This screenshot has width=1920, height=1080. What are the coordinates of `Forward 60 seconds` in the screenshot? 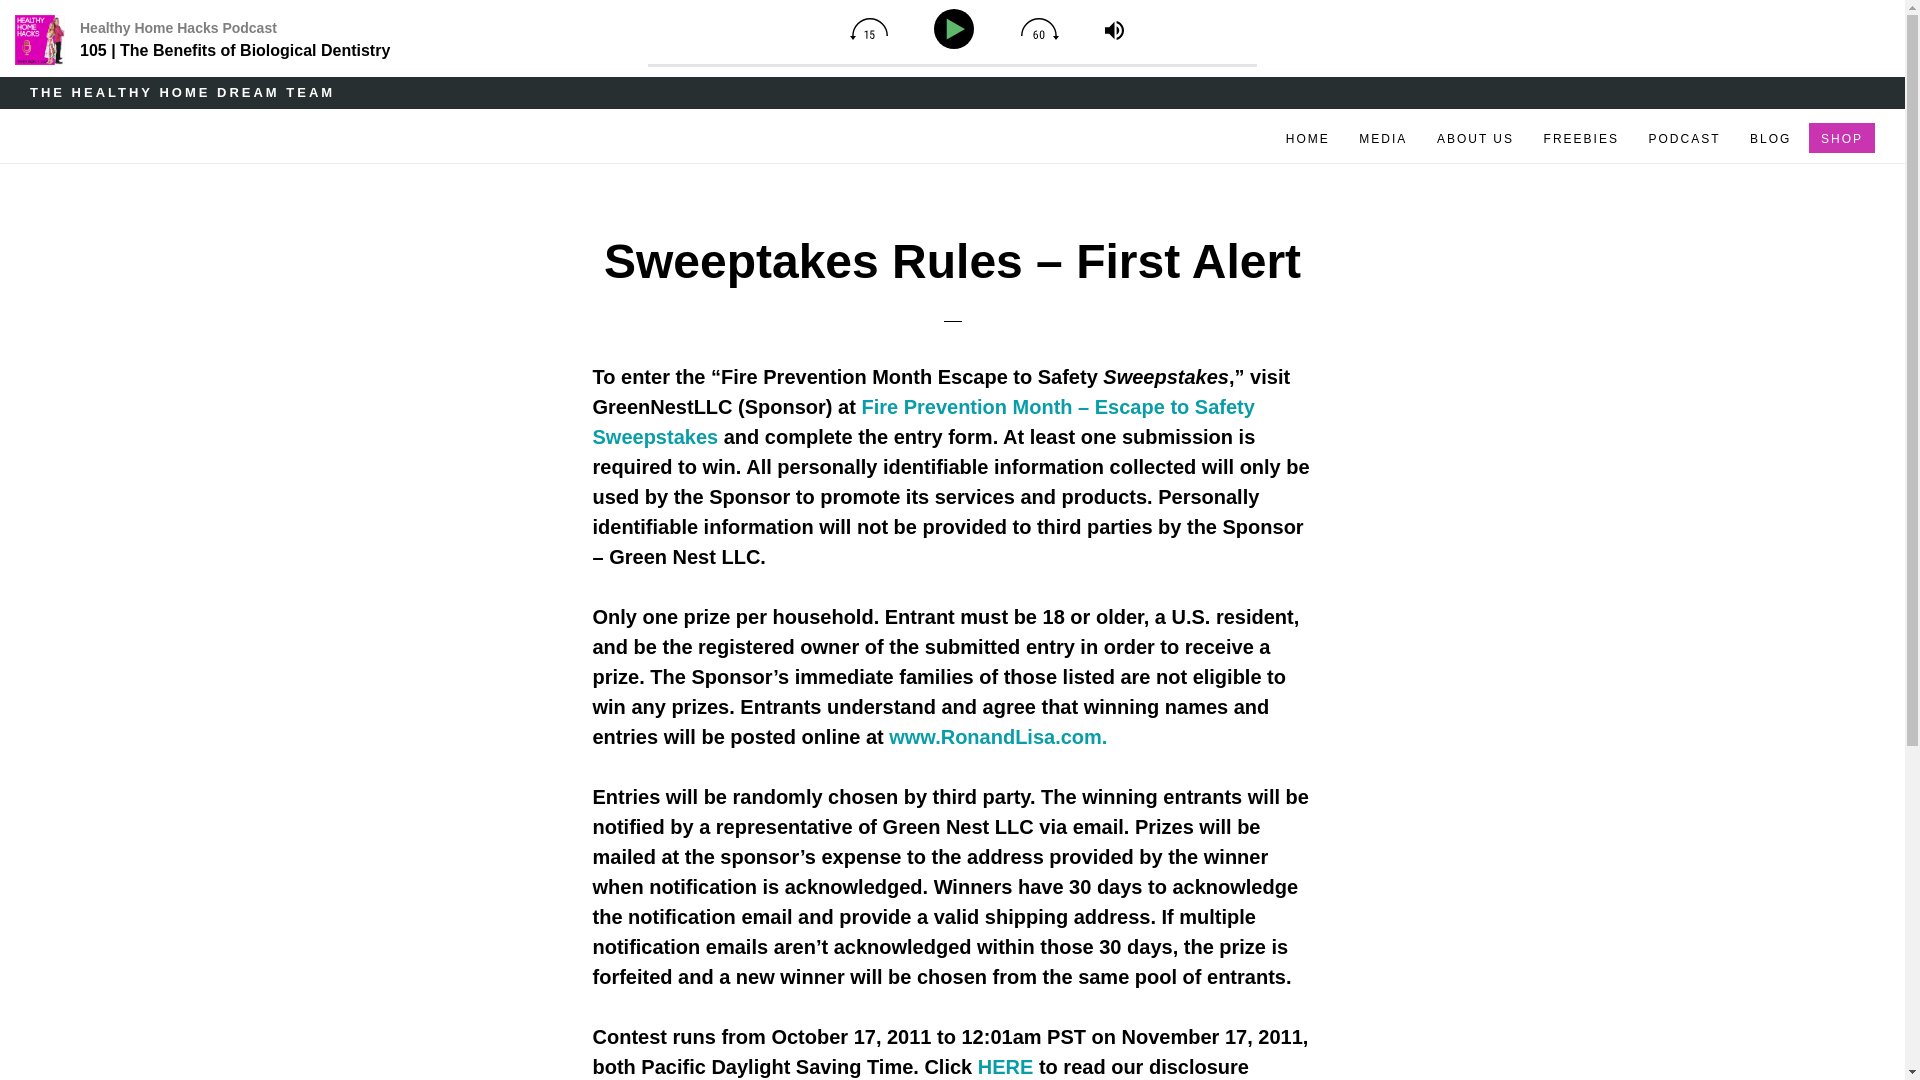 It's located at (1040, 28).